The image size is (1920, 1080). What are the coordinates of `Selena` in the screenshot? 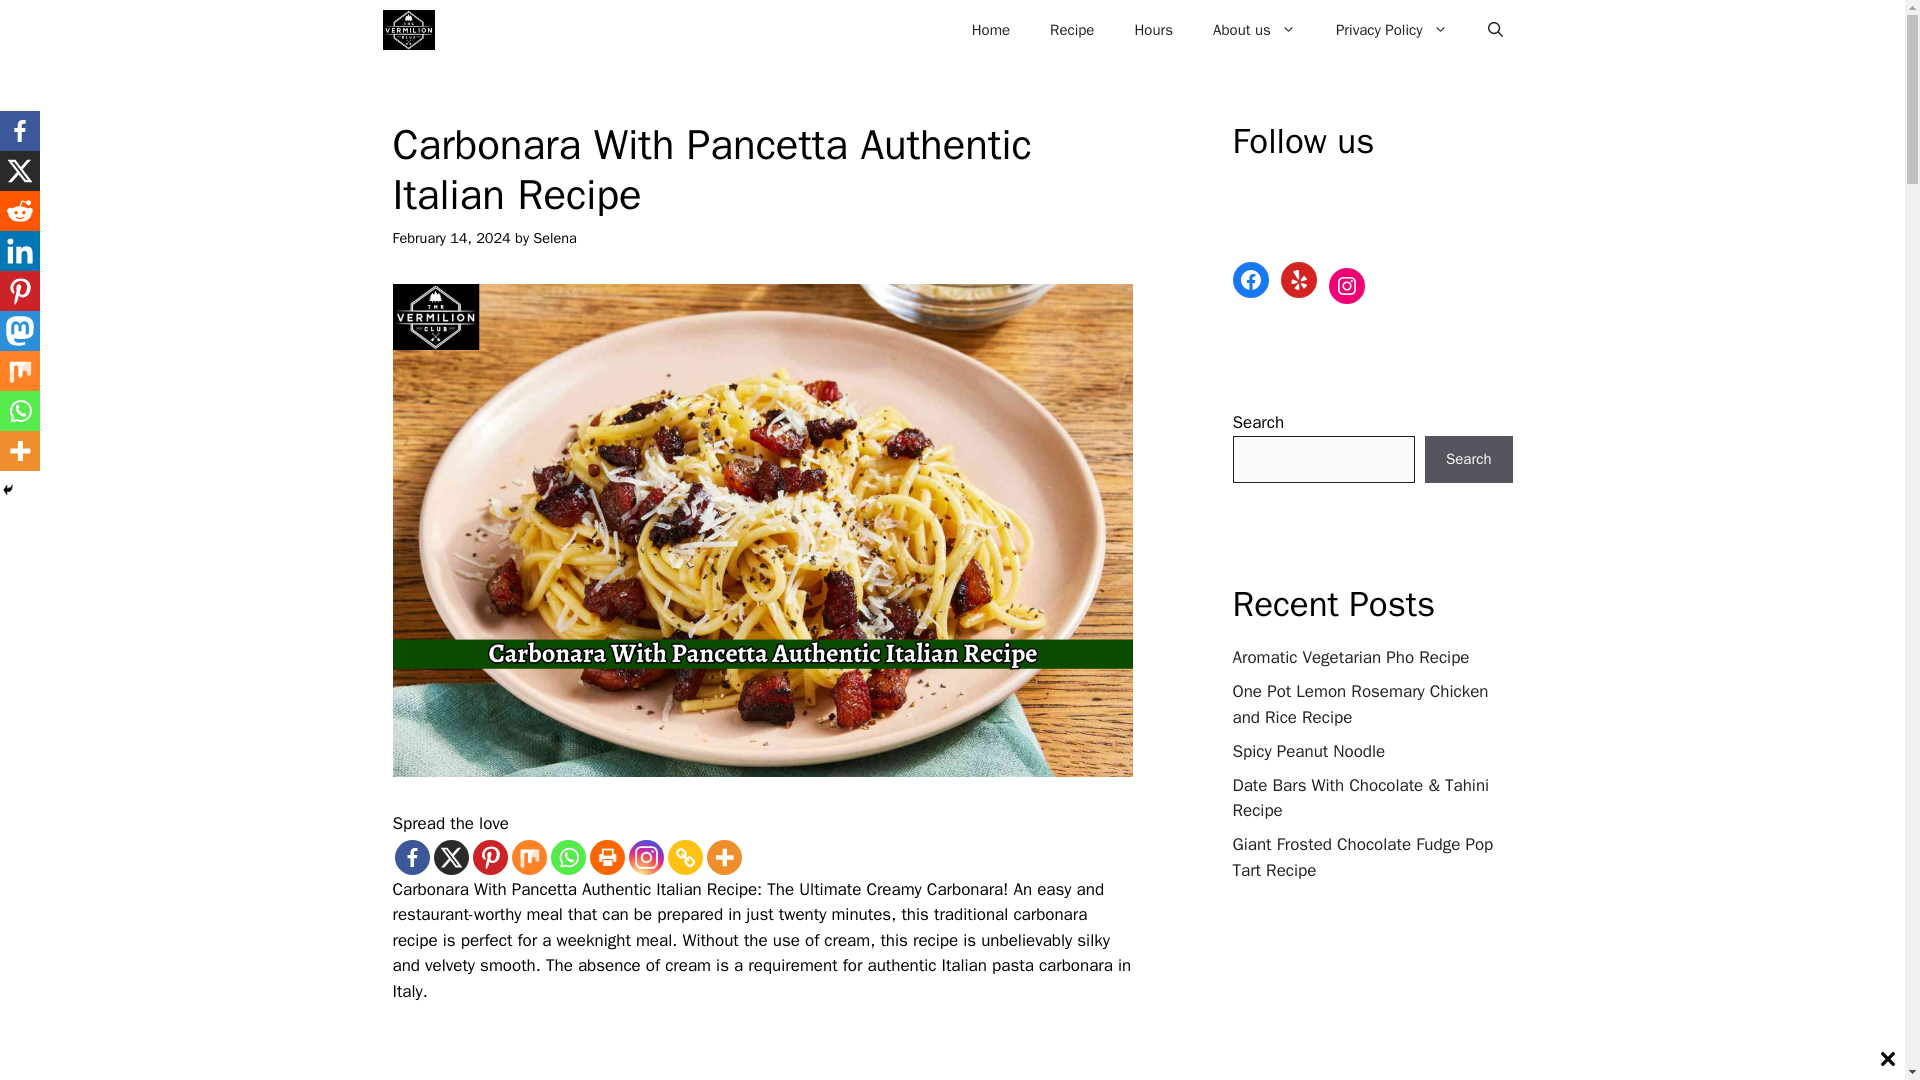 It's located at (555, 238).